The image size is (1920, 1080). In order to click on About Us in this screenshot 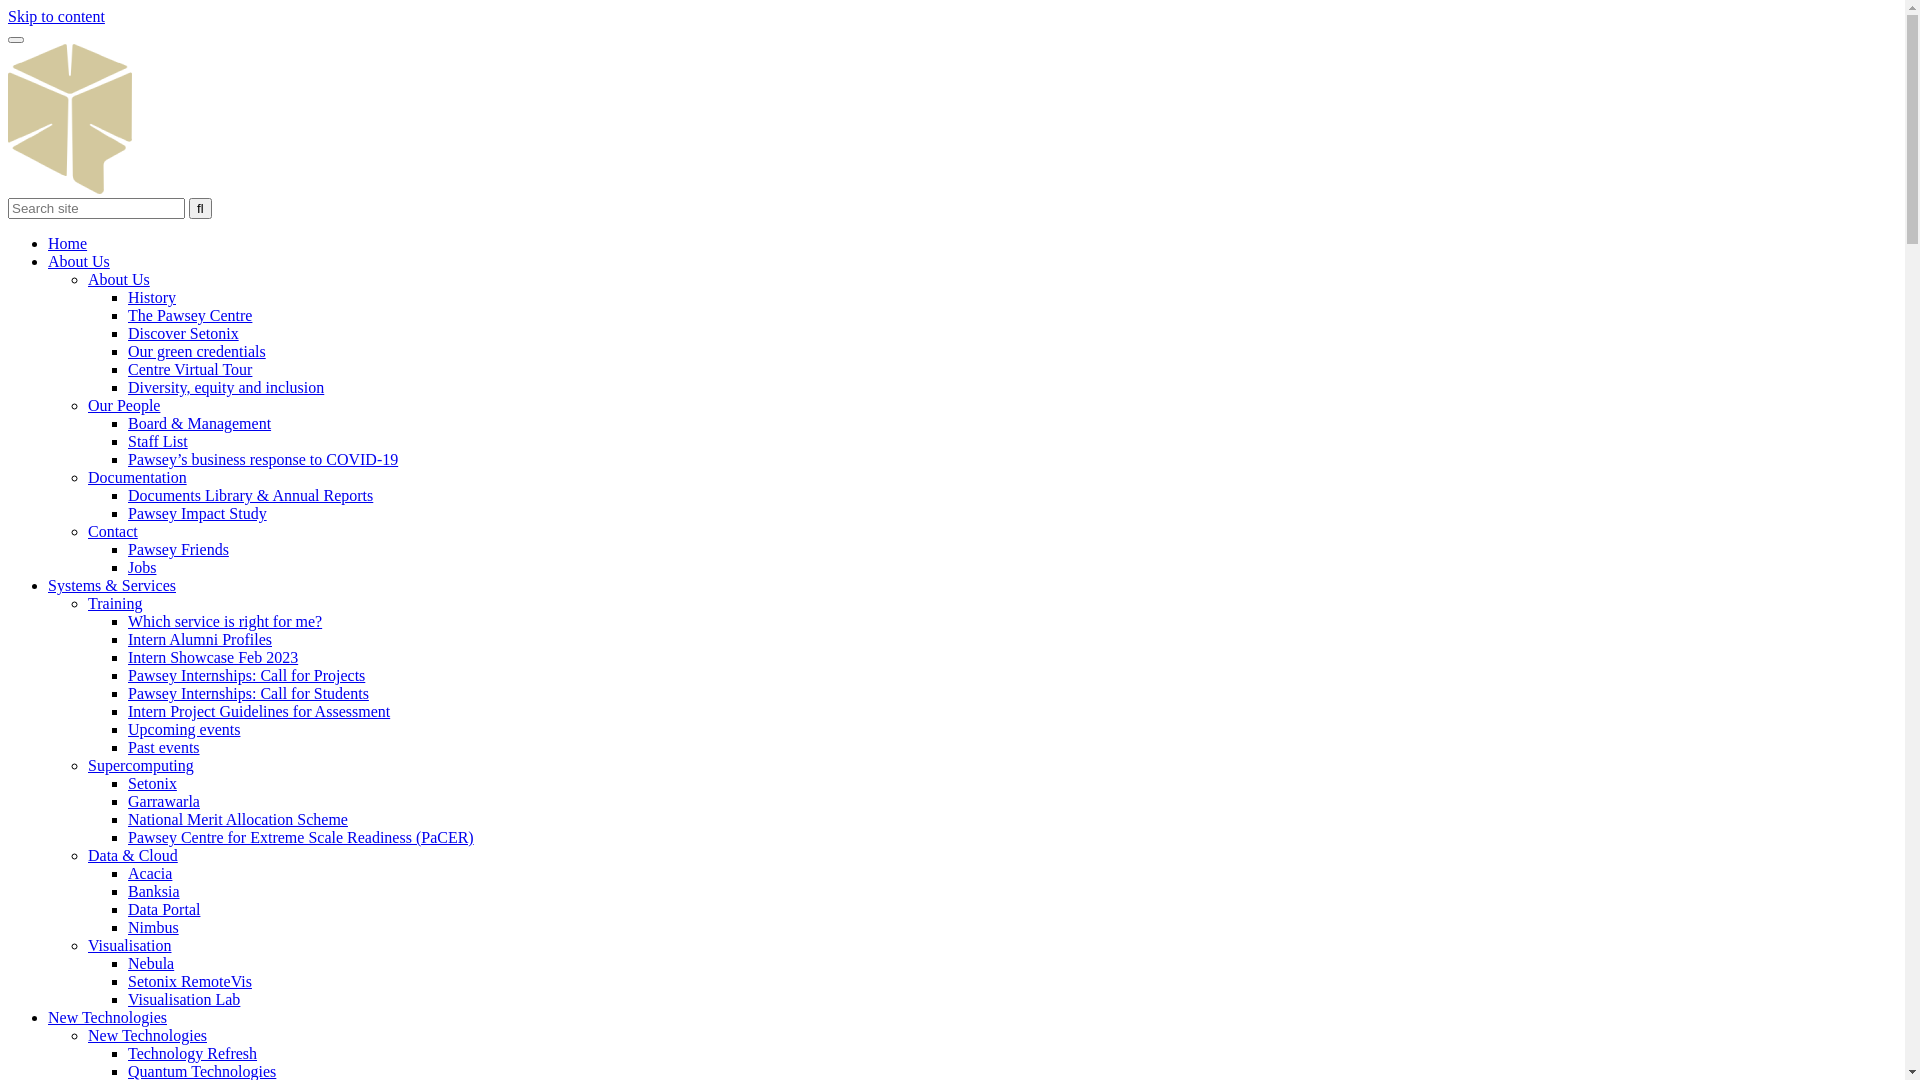, I will do `click(119, 280)`.